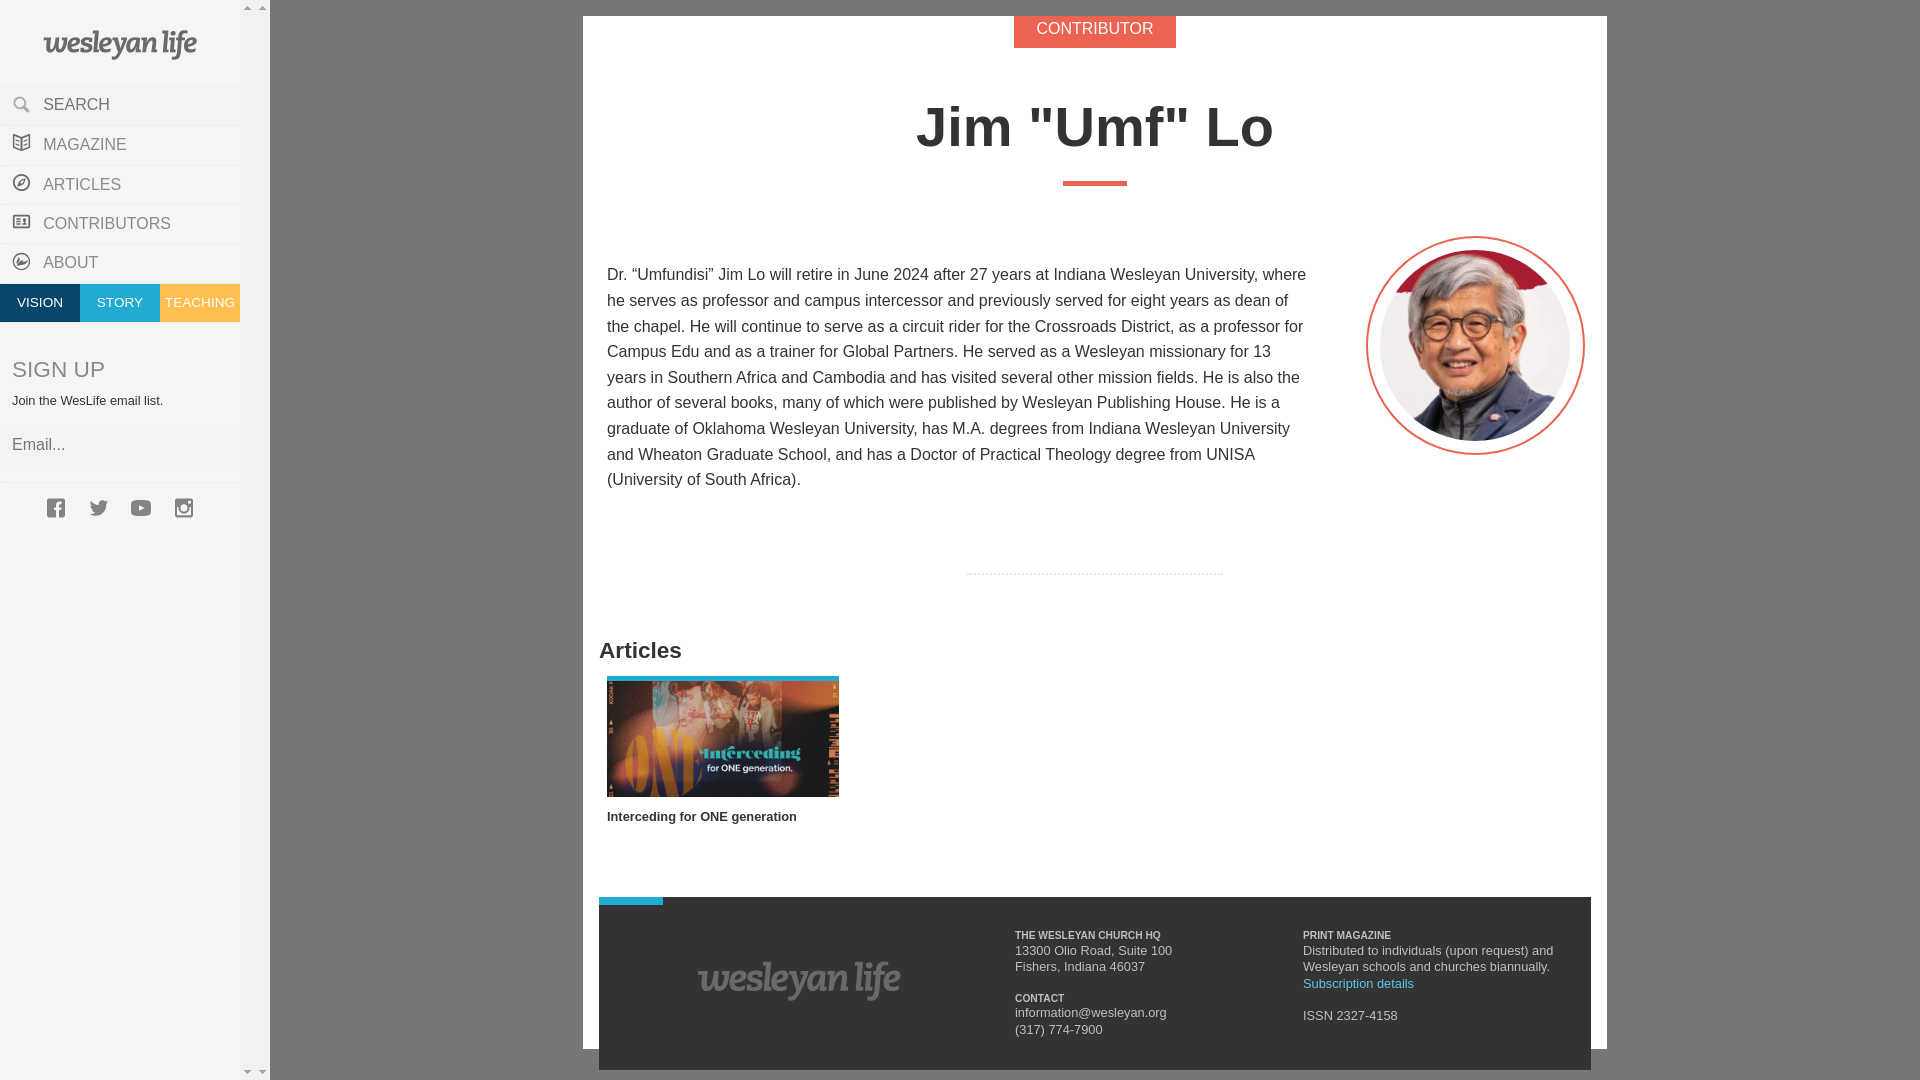  What do you see at coordinates (120, 44) in the screenshot?
I see `Wesleyan Life` at bounding box center [120, 44].